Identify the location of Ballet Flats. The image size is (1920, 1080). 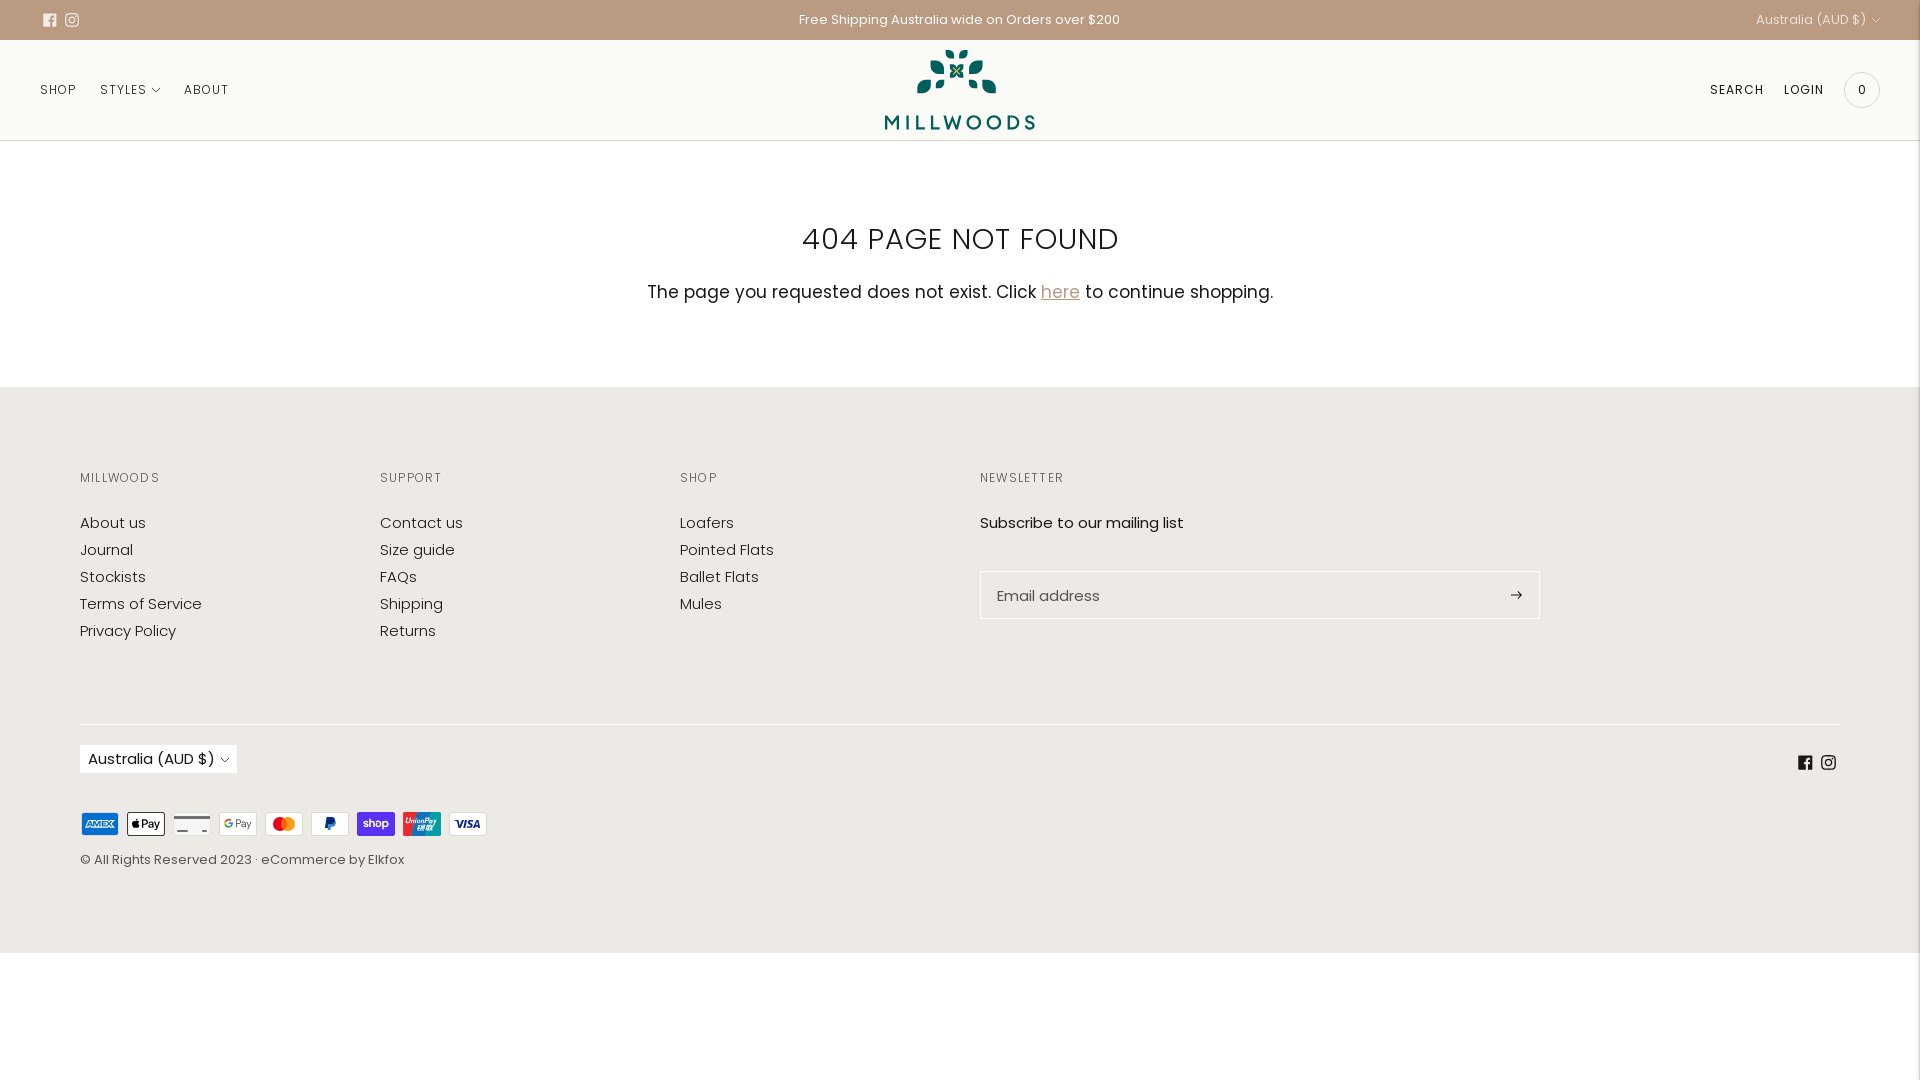
(720, 576).